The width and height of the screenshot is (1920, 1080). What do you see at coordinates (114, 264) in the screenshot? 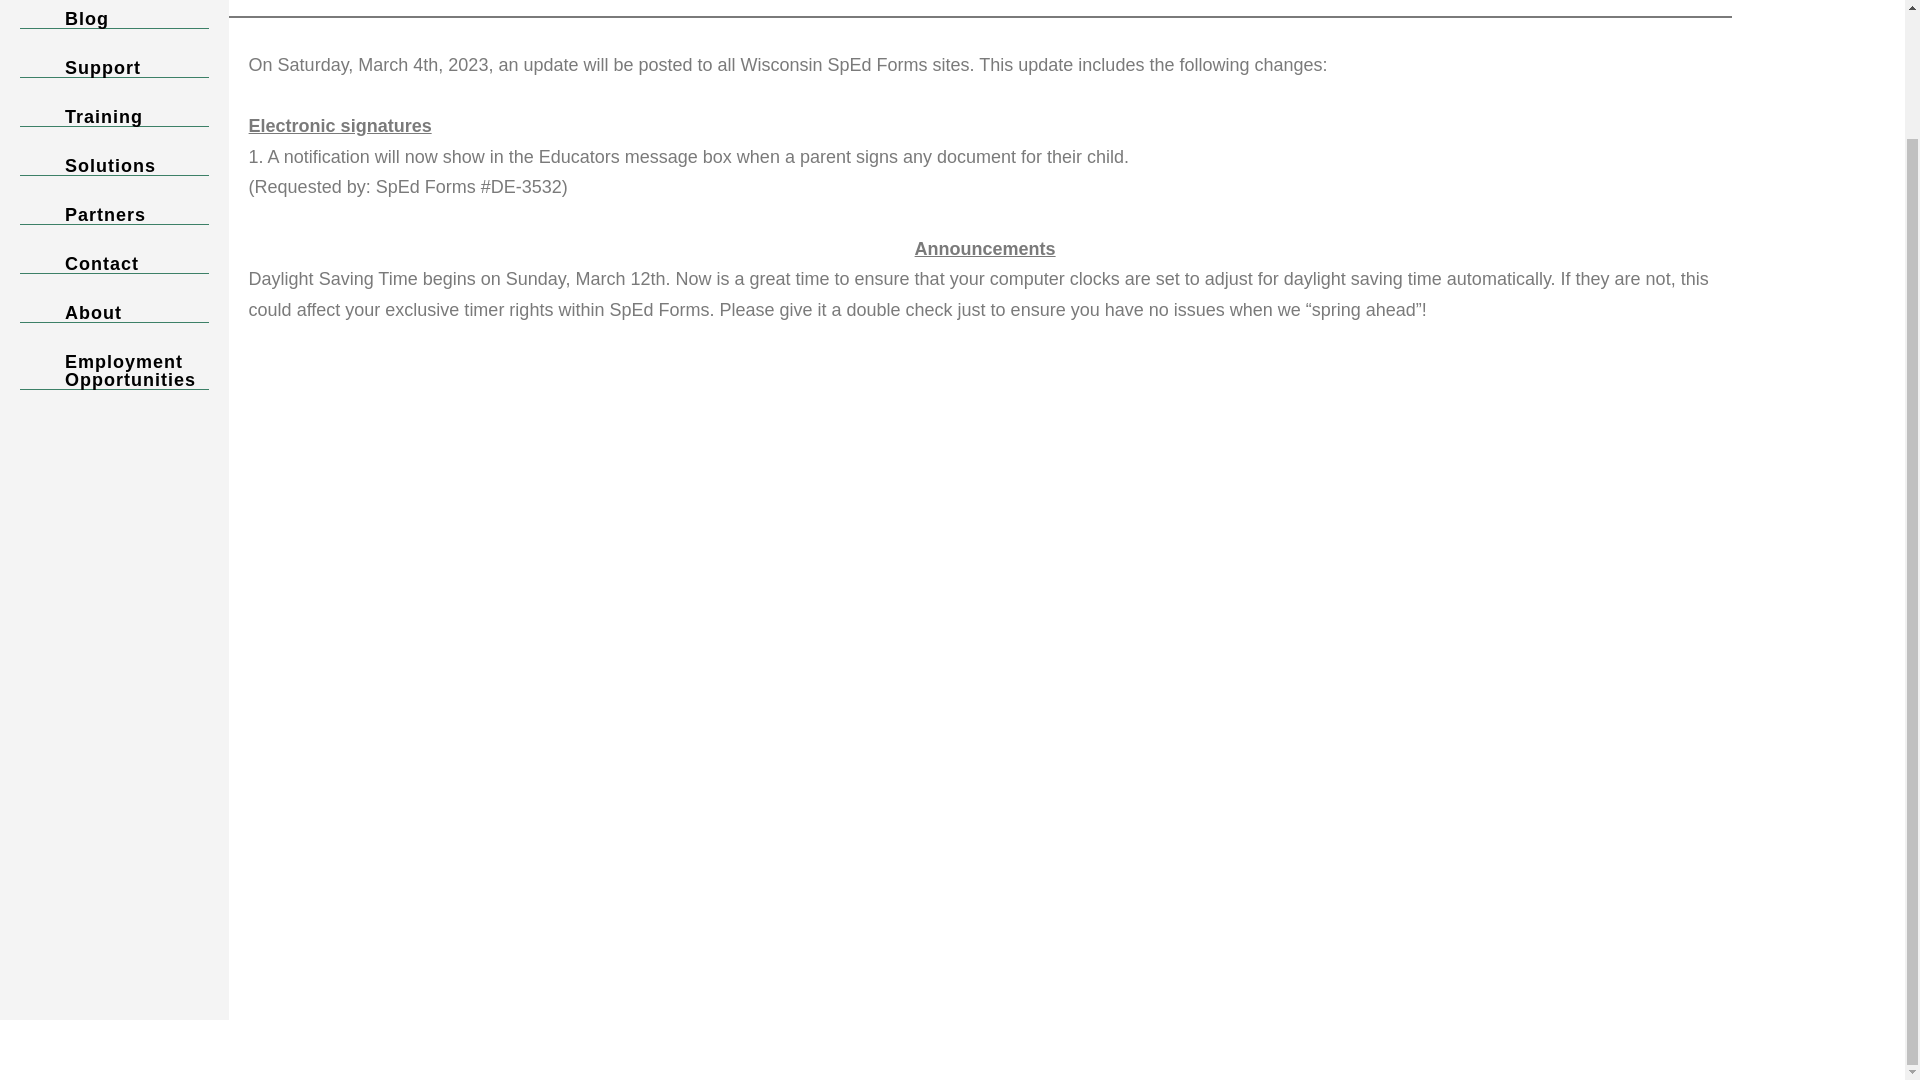
I see `Contact` at bounding box center [114, 264].